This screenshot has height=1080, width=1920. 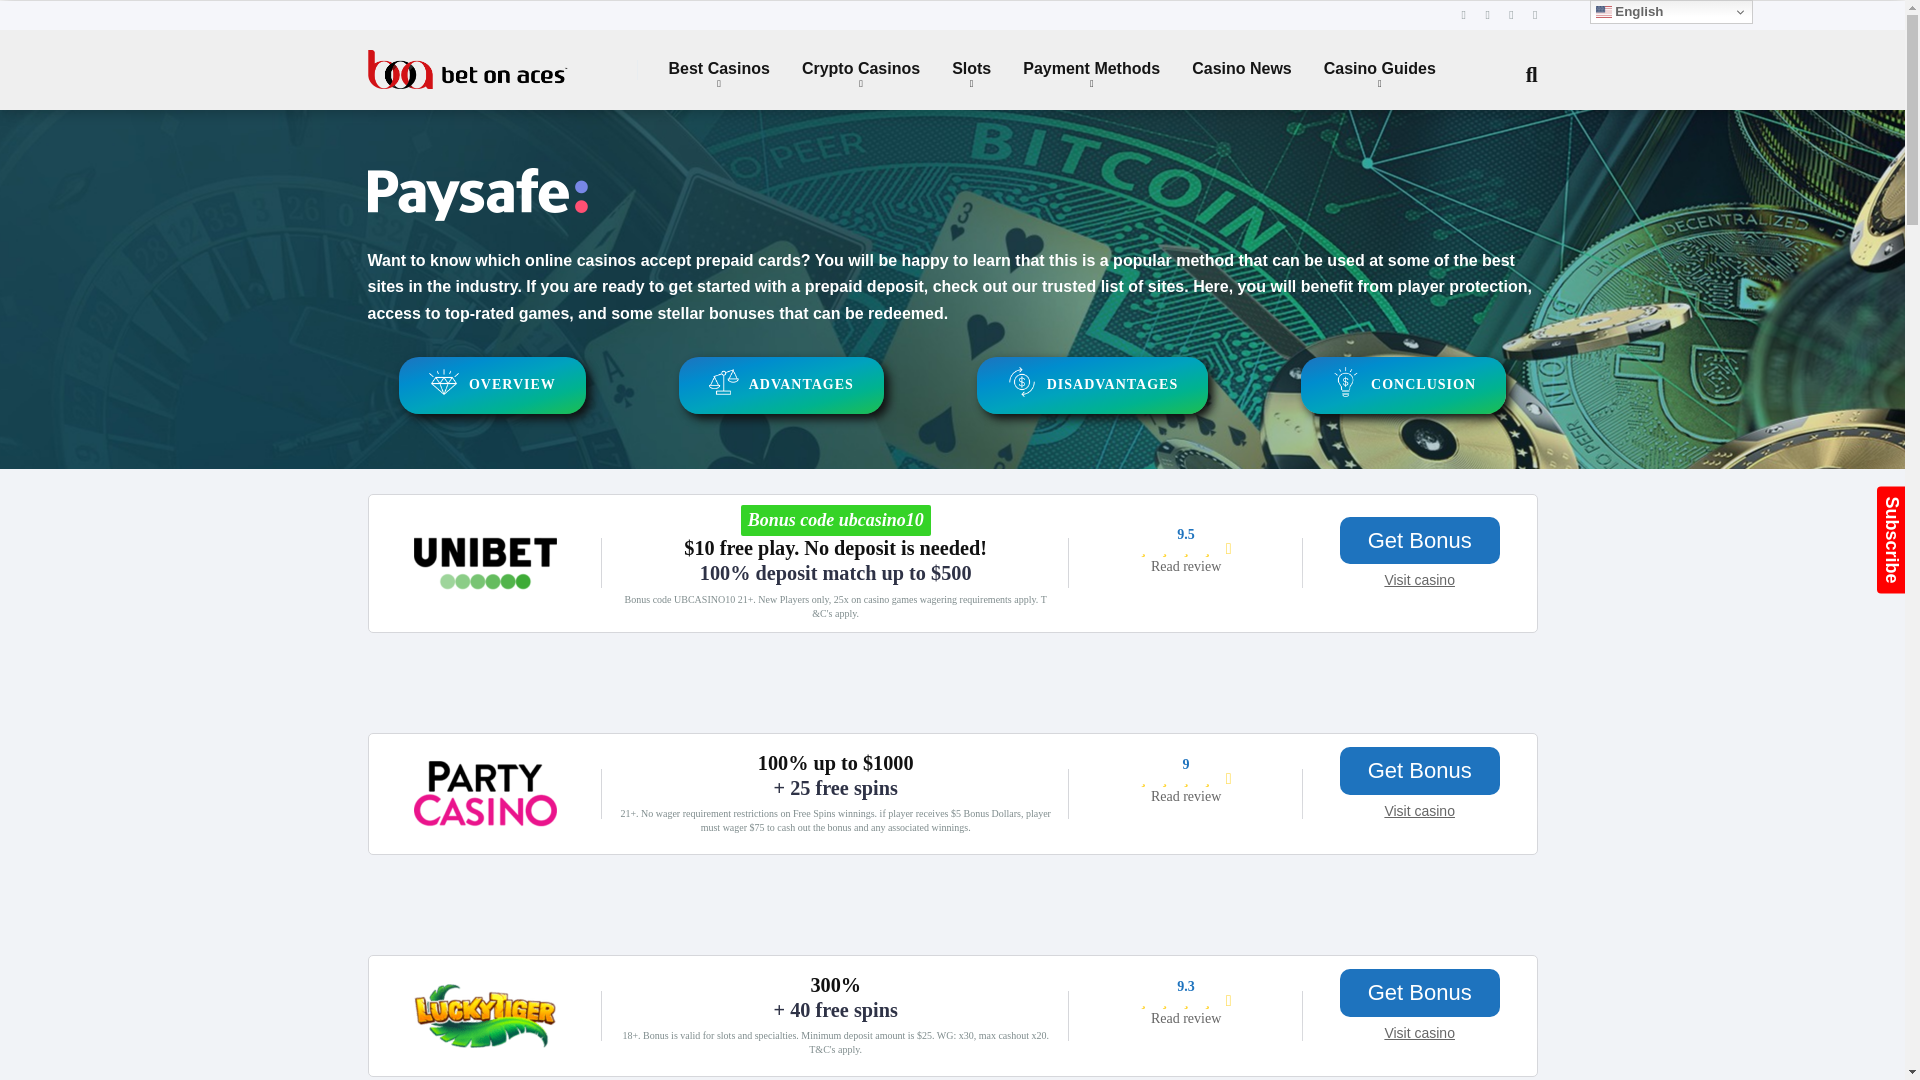 What do you see at coordinates (1420, 540) in the screenshot?
I see `Get Bonus` at bounding box center [1420, 540].